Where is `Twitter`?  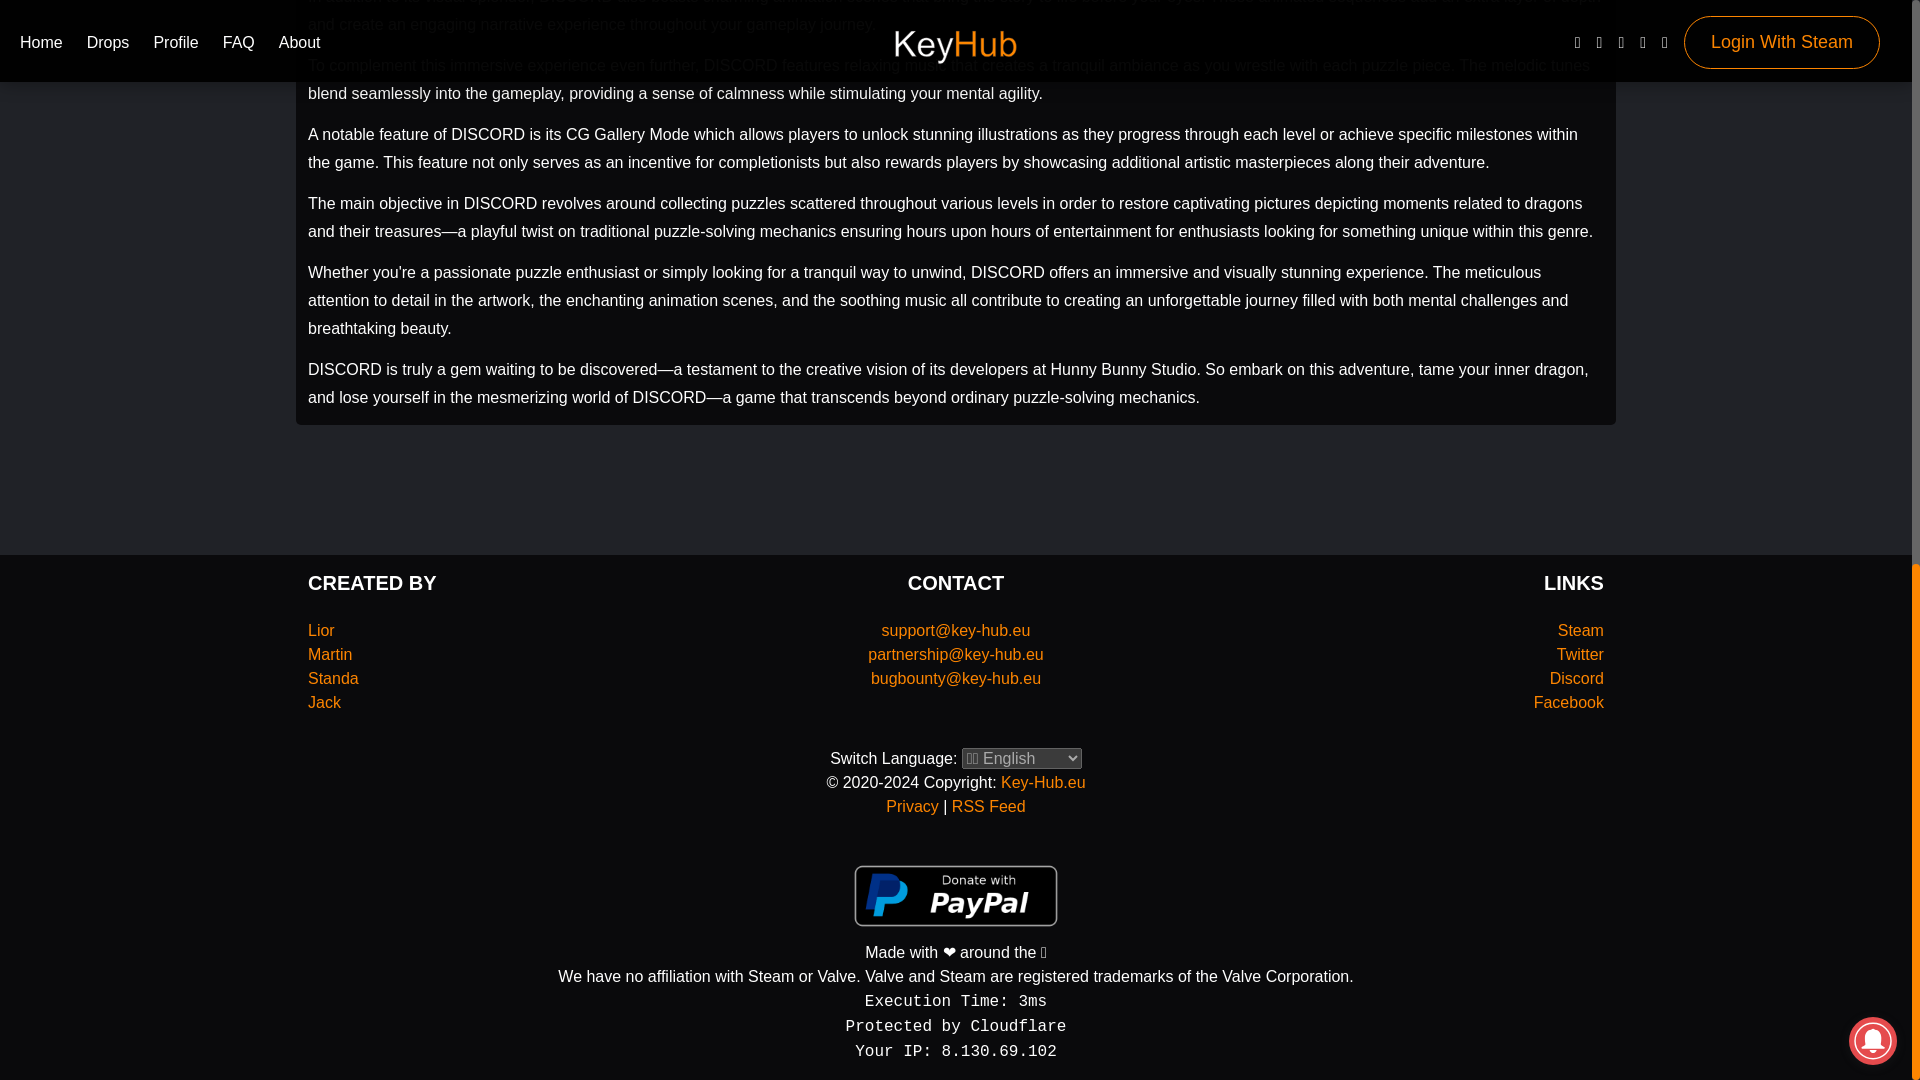
Twitter is located at coordinates (1580, 654).